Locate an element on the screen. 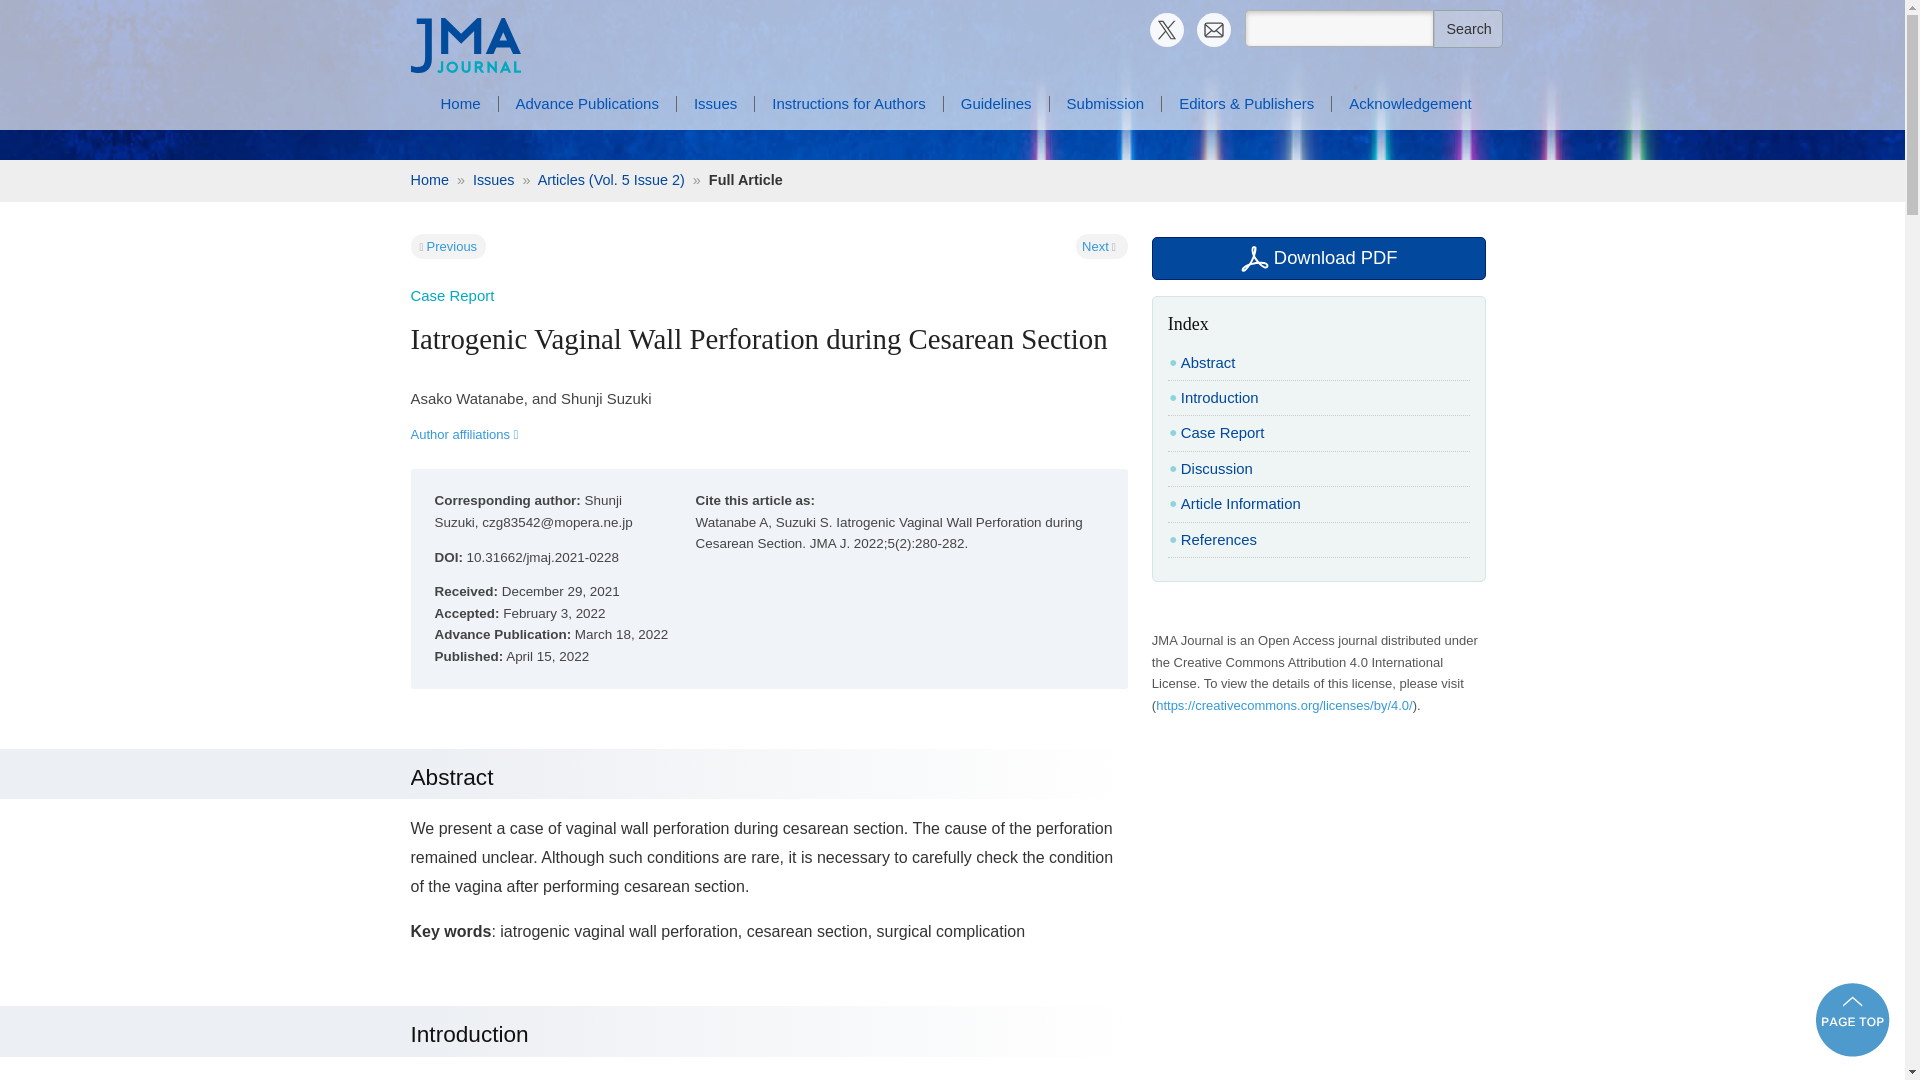 The width and height of the screenshot is (1920, 1080). Issues is located at coordinates (493, 179).